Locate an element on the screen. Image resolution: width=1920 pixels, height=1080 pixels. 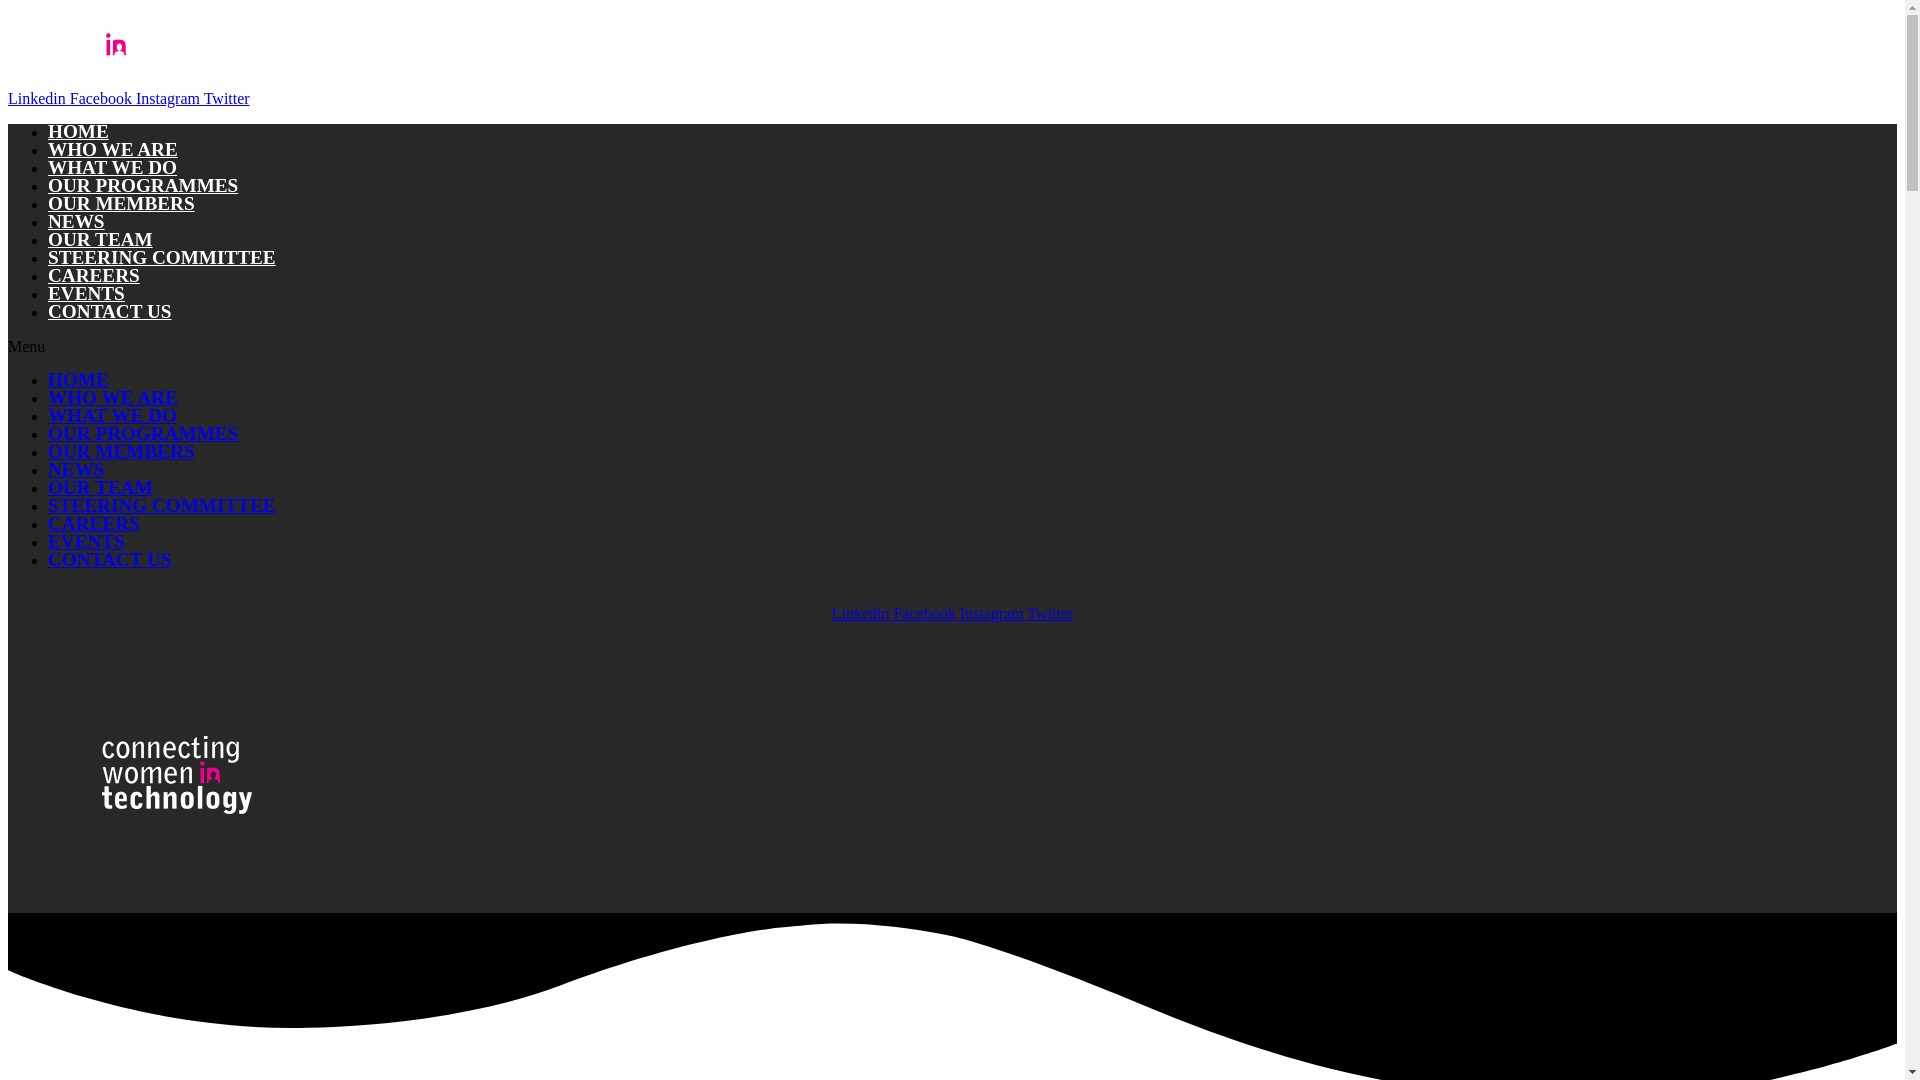
Instagram is located at coordinates (170, 98).